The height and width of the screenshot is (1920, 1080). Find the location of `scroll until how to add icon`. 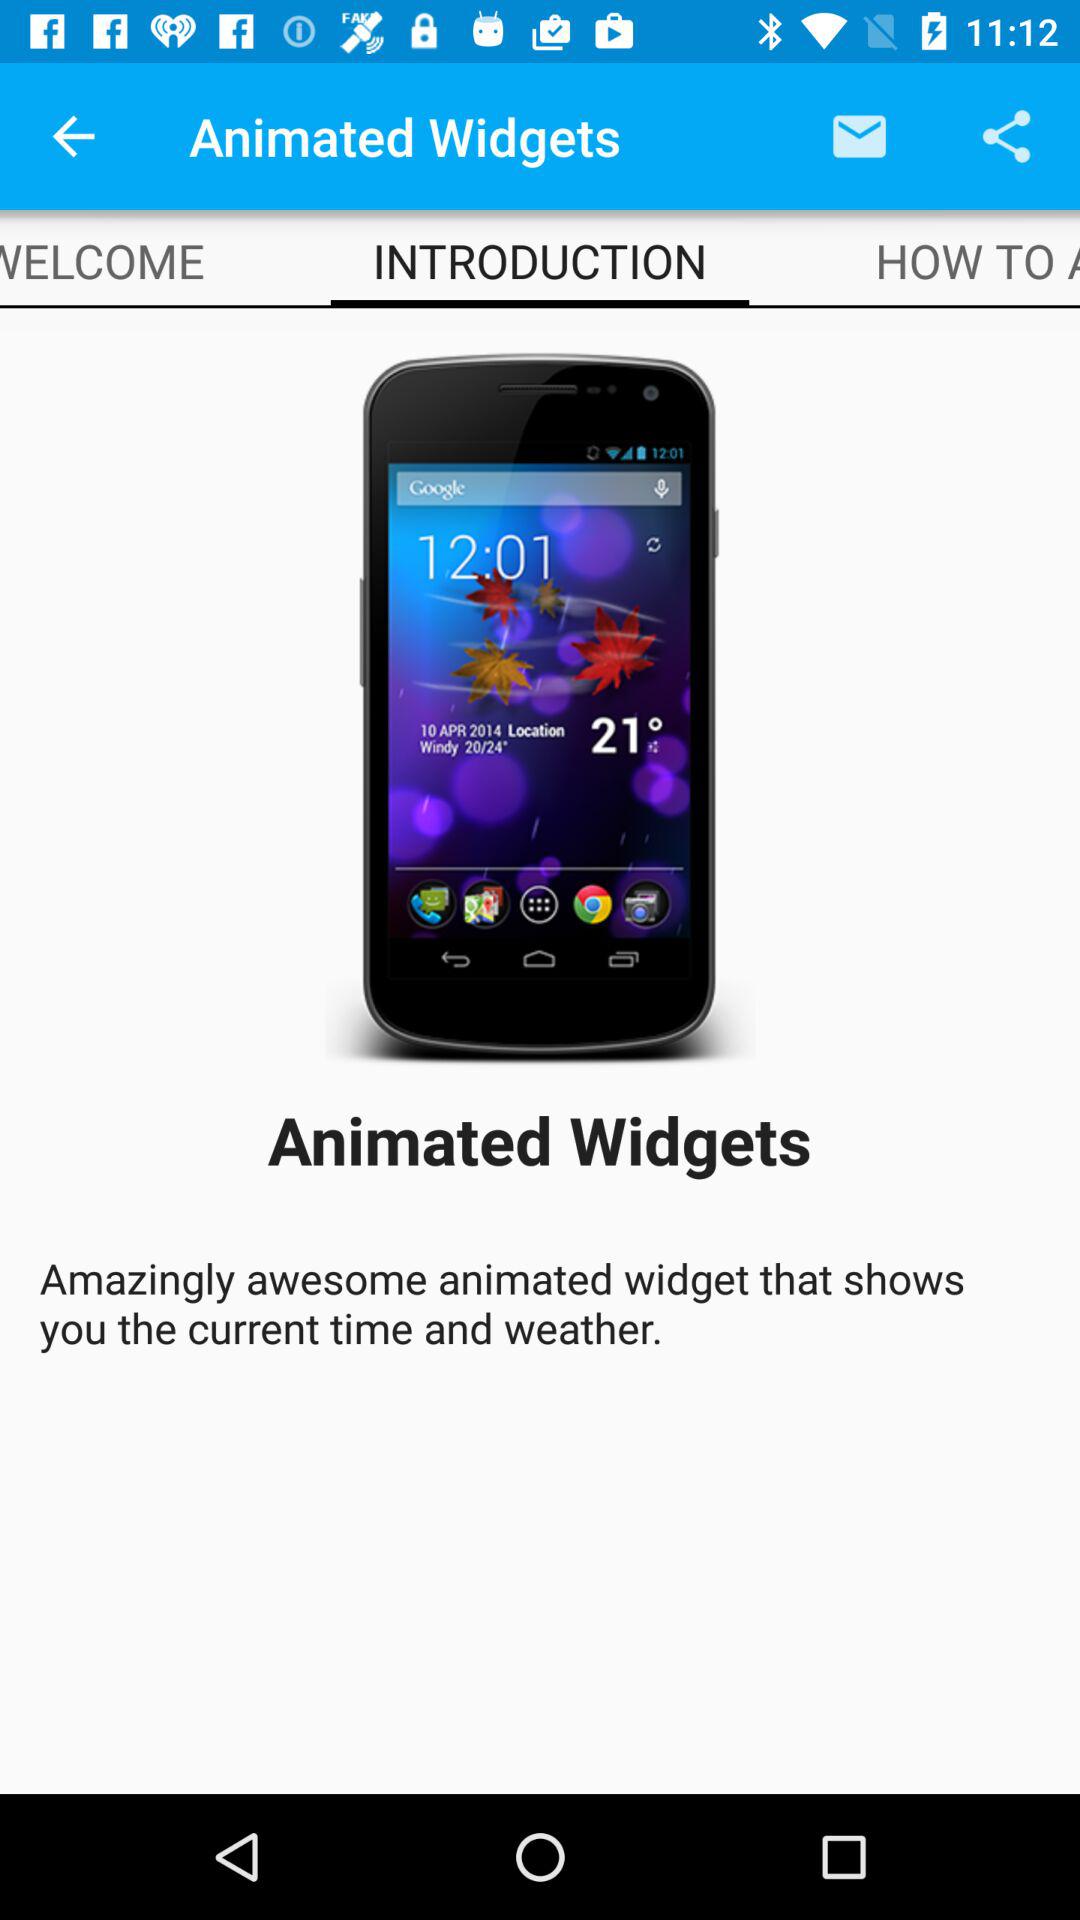

scroll until how to add icon is located at coordinates (978, 260).